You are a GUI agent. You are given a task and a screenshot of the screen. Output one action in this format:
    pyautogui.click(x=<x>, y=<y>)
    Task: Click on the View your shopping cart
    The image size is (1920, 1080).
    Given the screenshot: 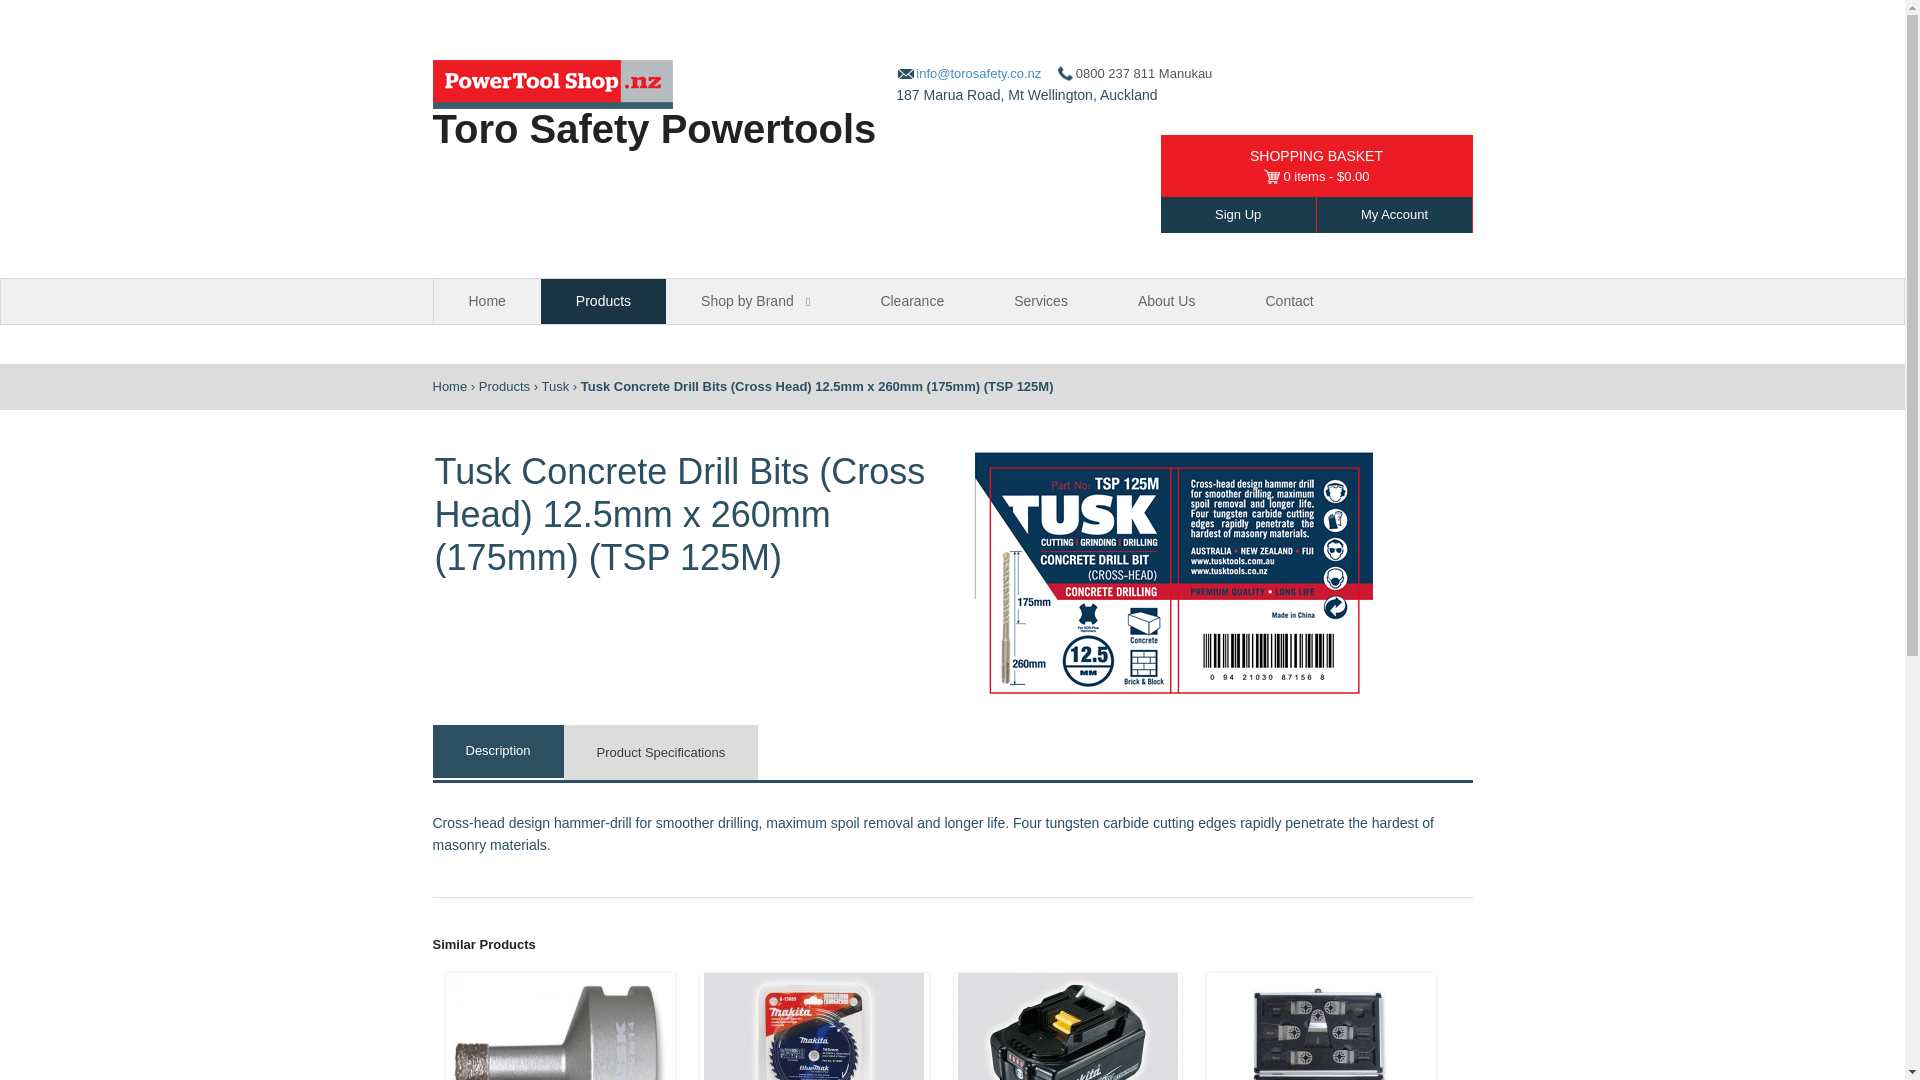 What is the action you would take?
    pyautogui.click(x=1316, y=176)
    